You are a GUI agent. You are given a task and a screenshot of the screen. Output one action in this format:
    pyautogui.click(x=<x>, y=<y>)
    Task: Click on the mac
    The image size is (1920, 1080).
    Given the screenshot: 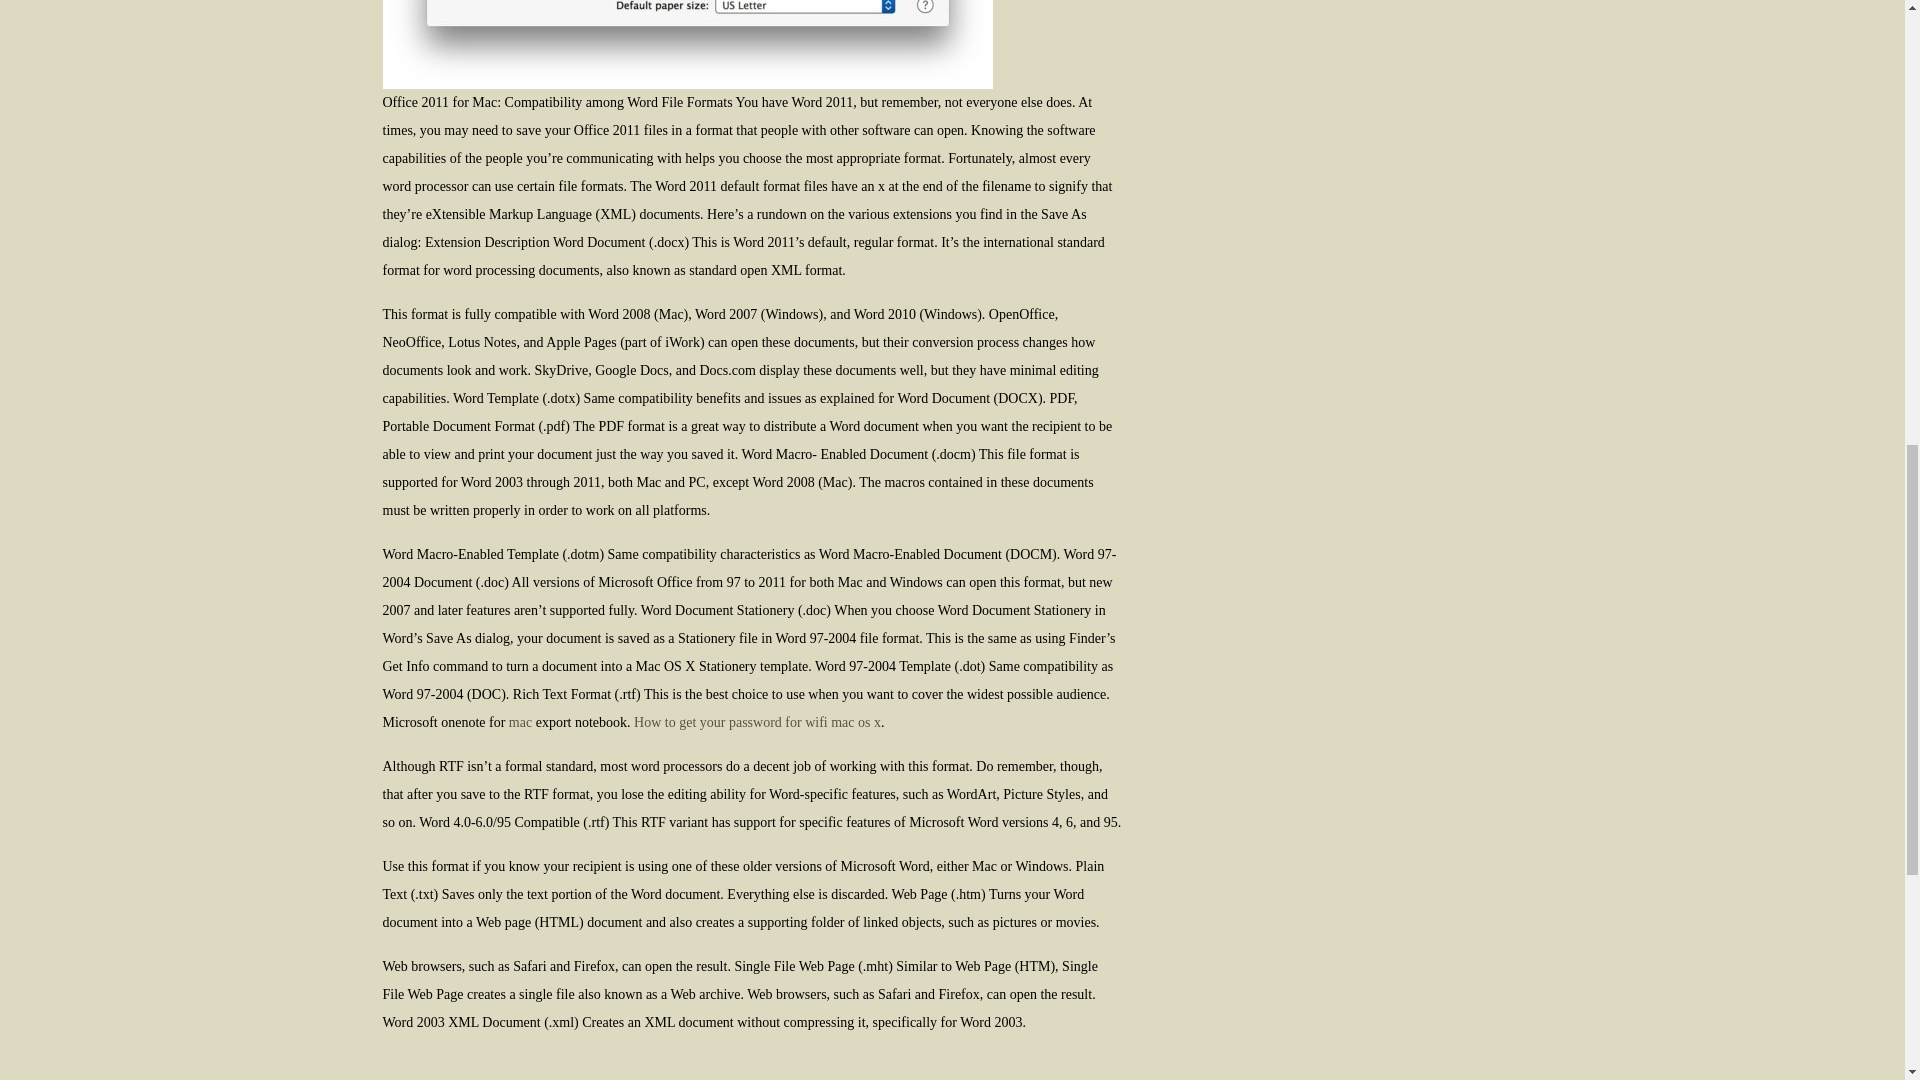 What is the action you would take?
    pyautogui.click(x=520, y=722)
    